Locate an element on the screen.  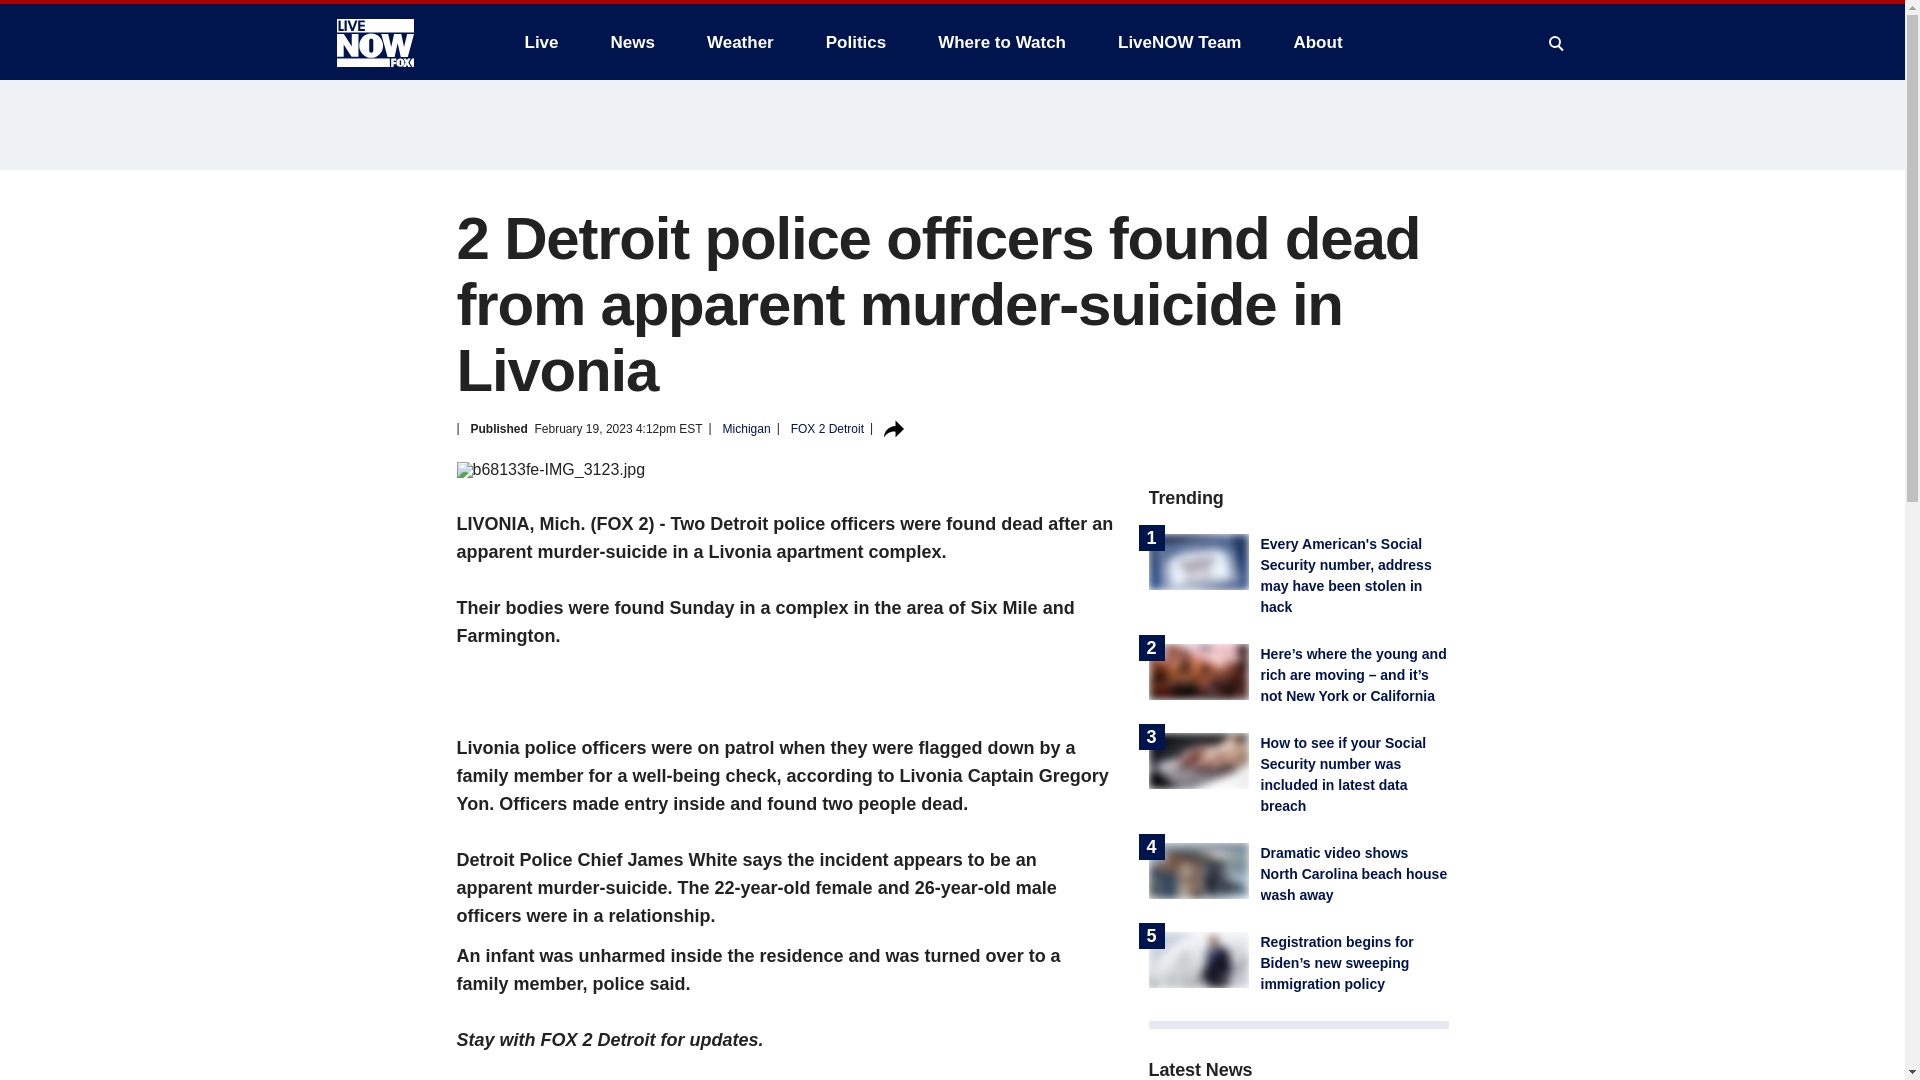
Weather is located at coordinates (740, 42).